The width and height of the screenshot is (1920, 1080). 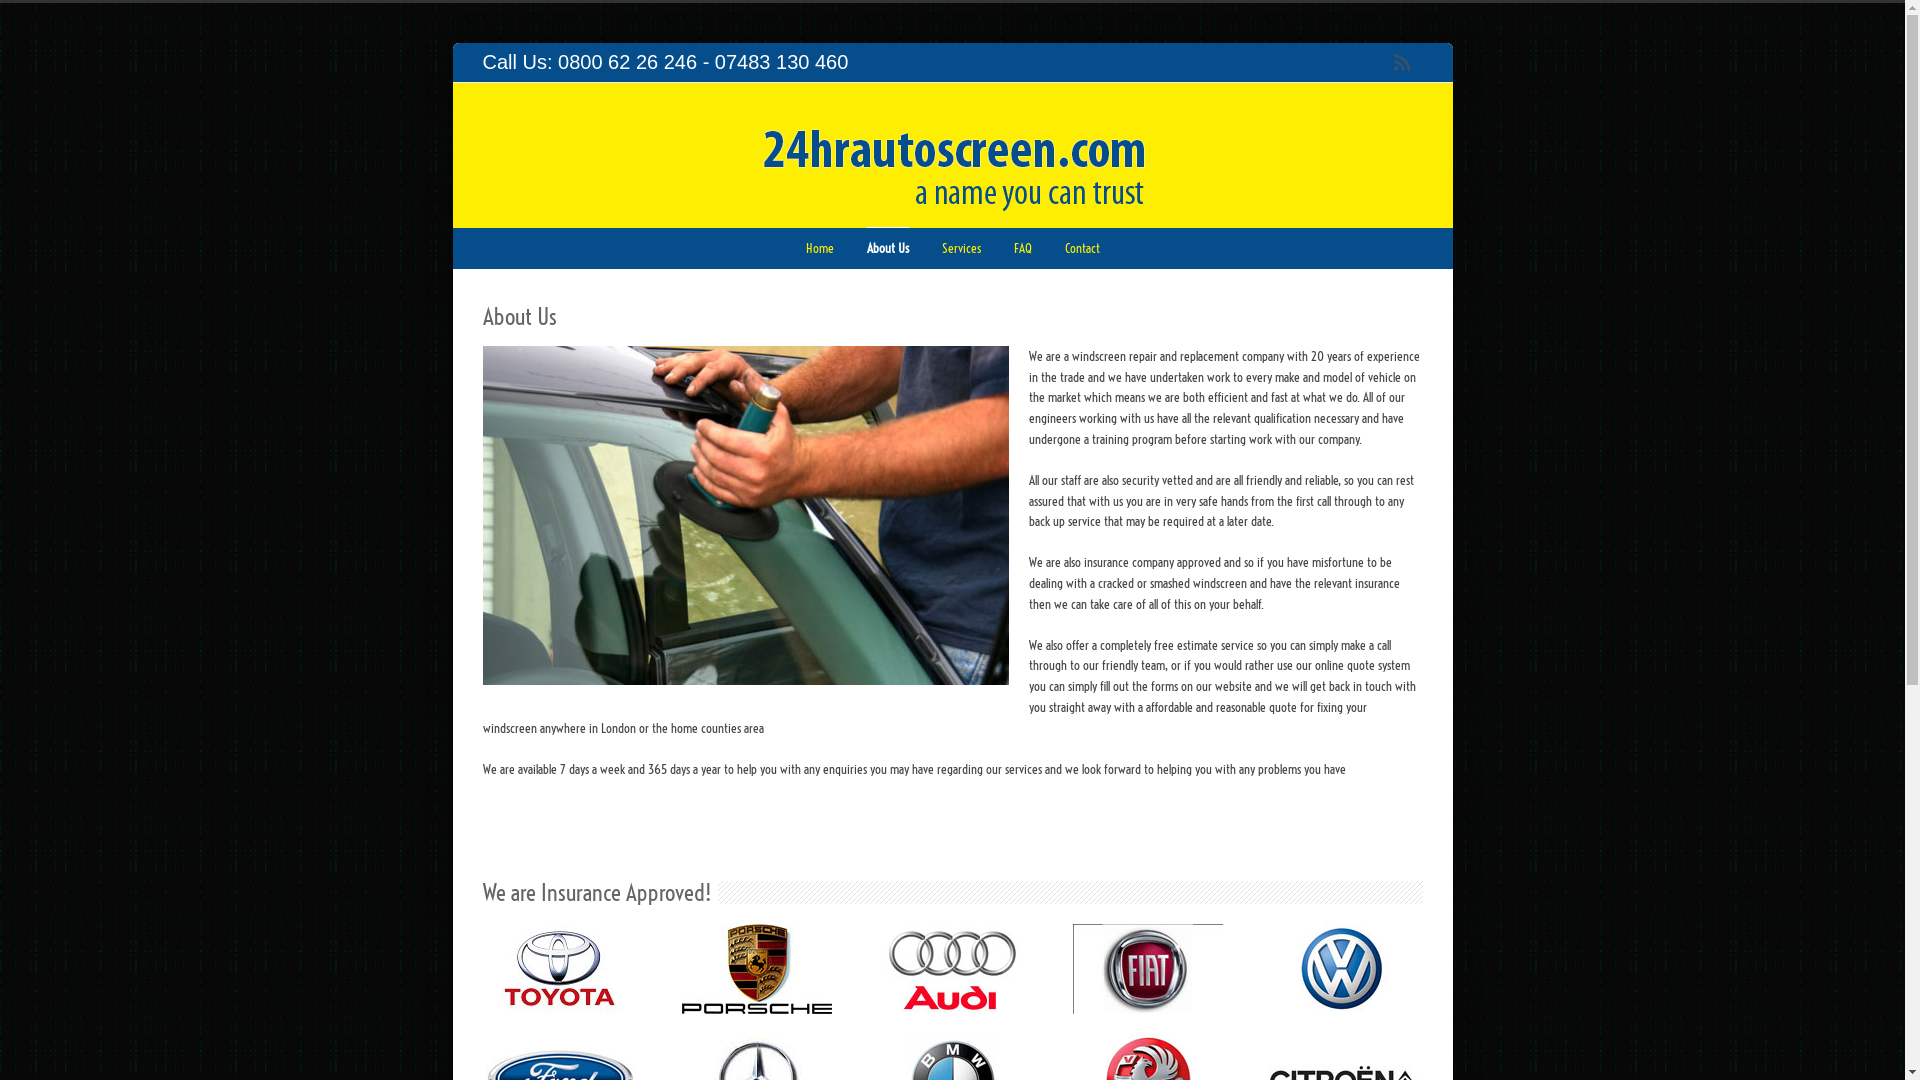 What do you see at coordinates (1082, 248) in the screenshot?
I see `Contact` at bounding box center [1082, 248].